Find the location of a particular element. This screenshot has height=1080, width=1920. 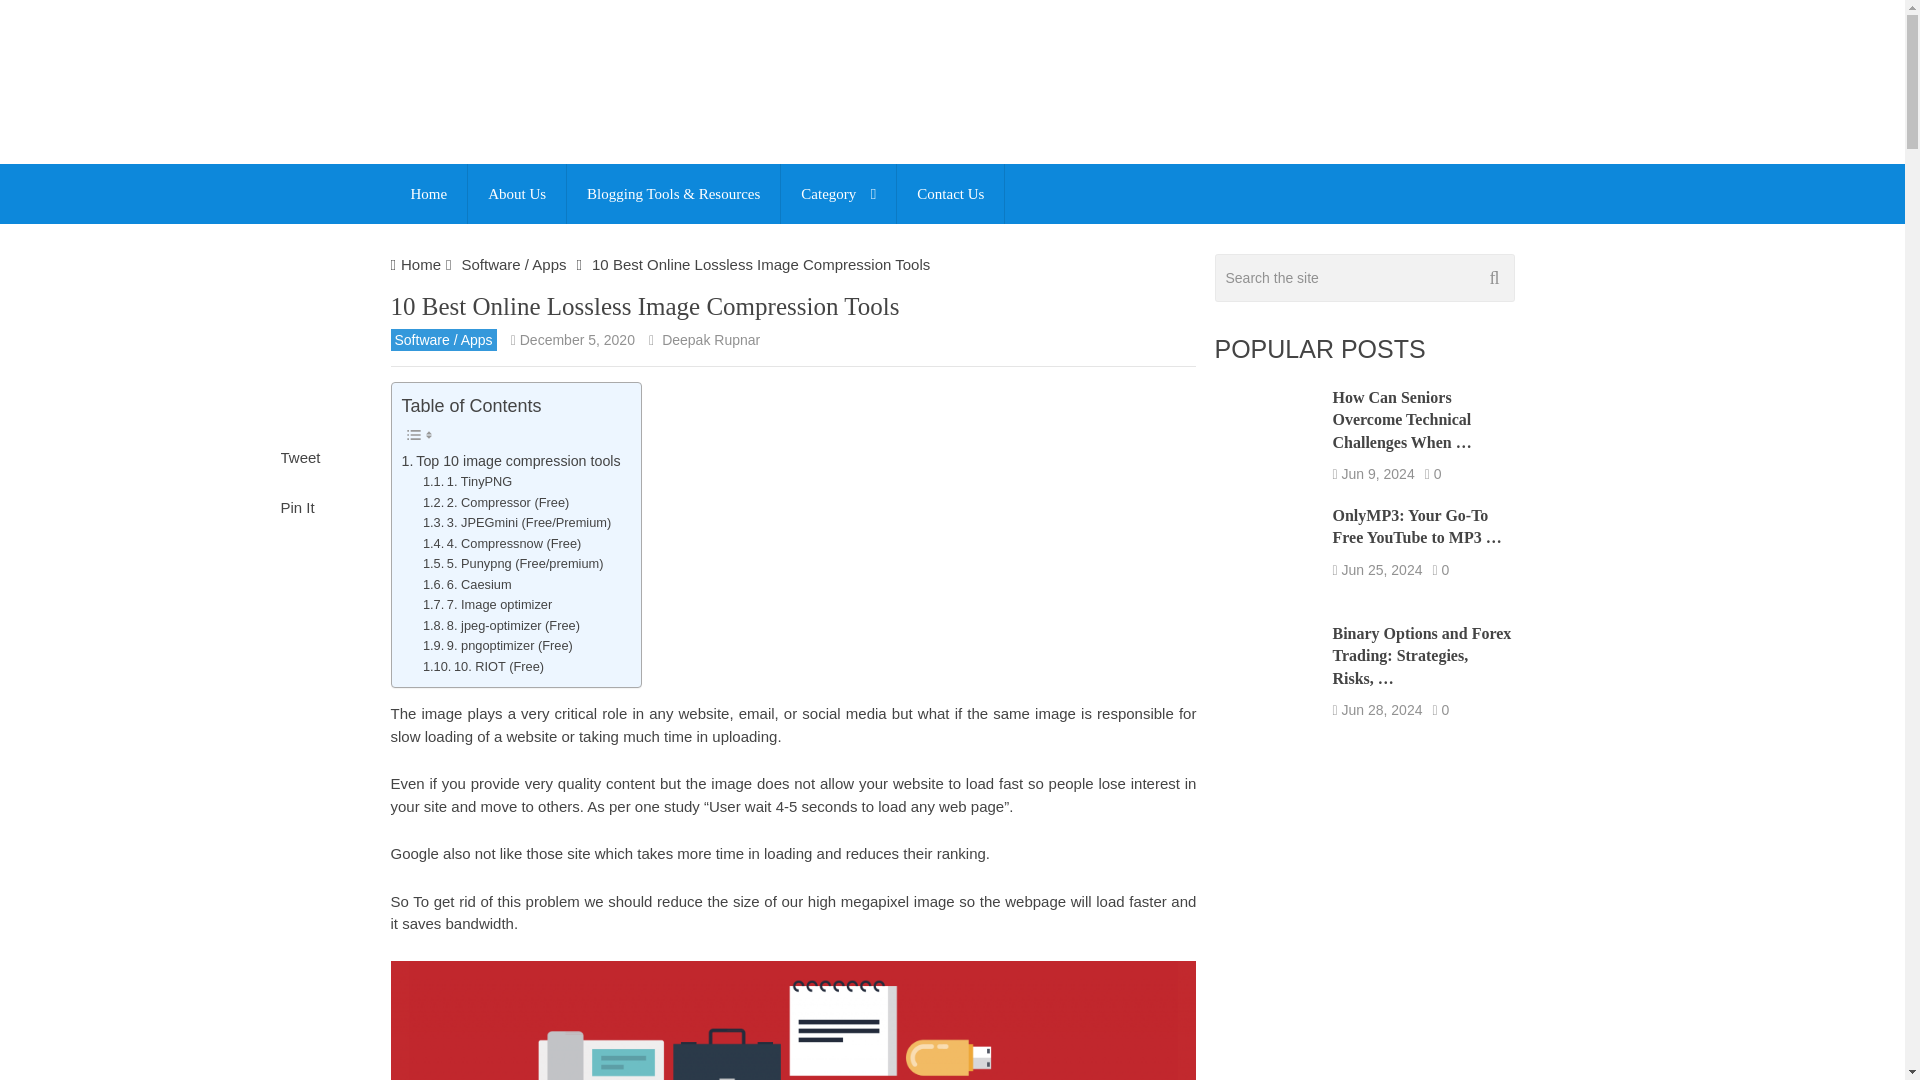

Contact Us is located at coordinates (950, 194).